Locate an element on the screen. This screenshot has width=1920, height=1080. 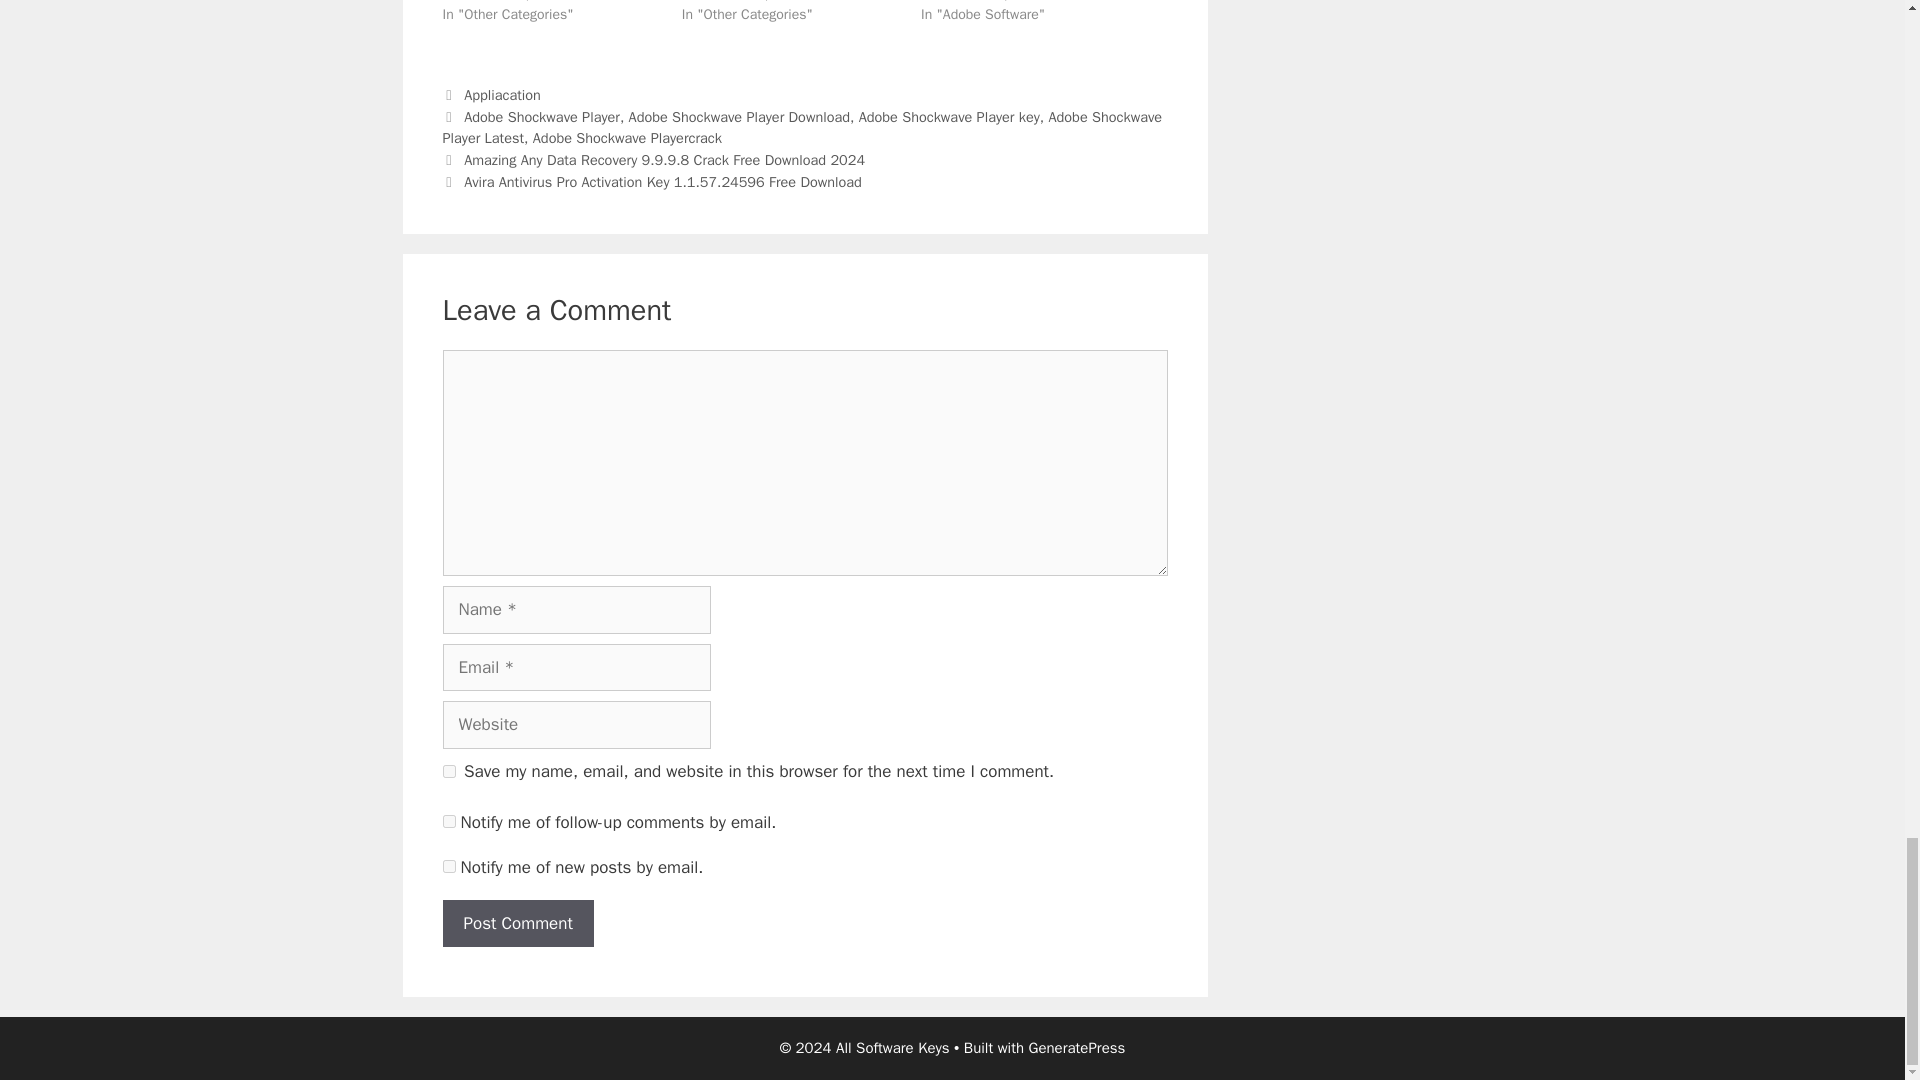
subscribe is located at coordinates (448, 822).